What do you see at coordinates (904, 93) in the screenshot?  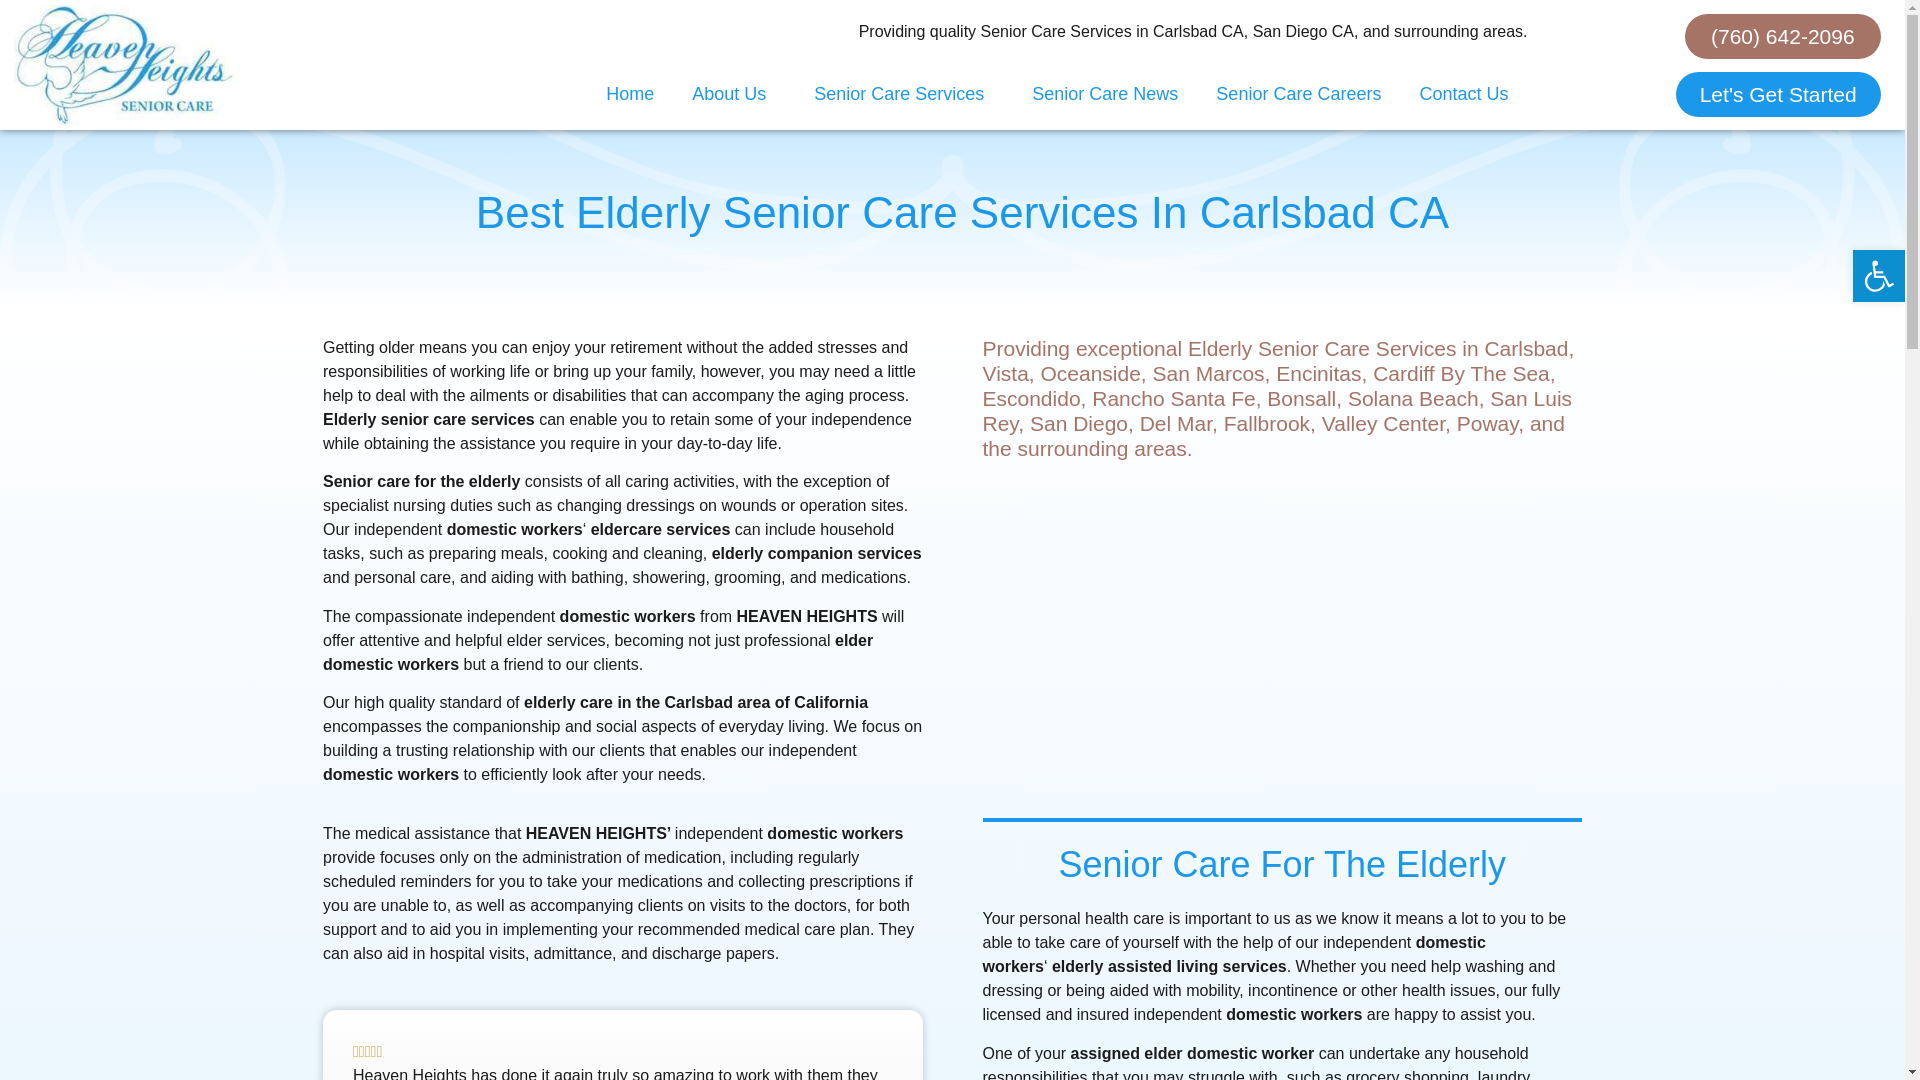 I see `Senior Care Services` at bounding box center [904, 93].